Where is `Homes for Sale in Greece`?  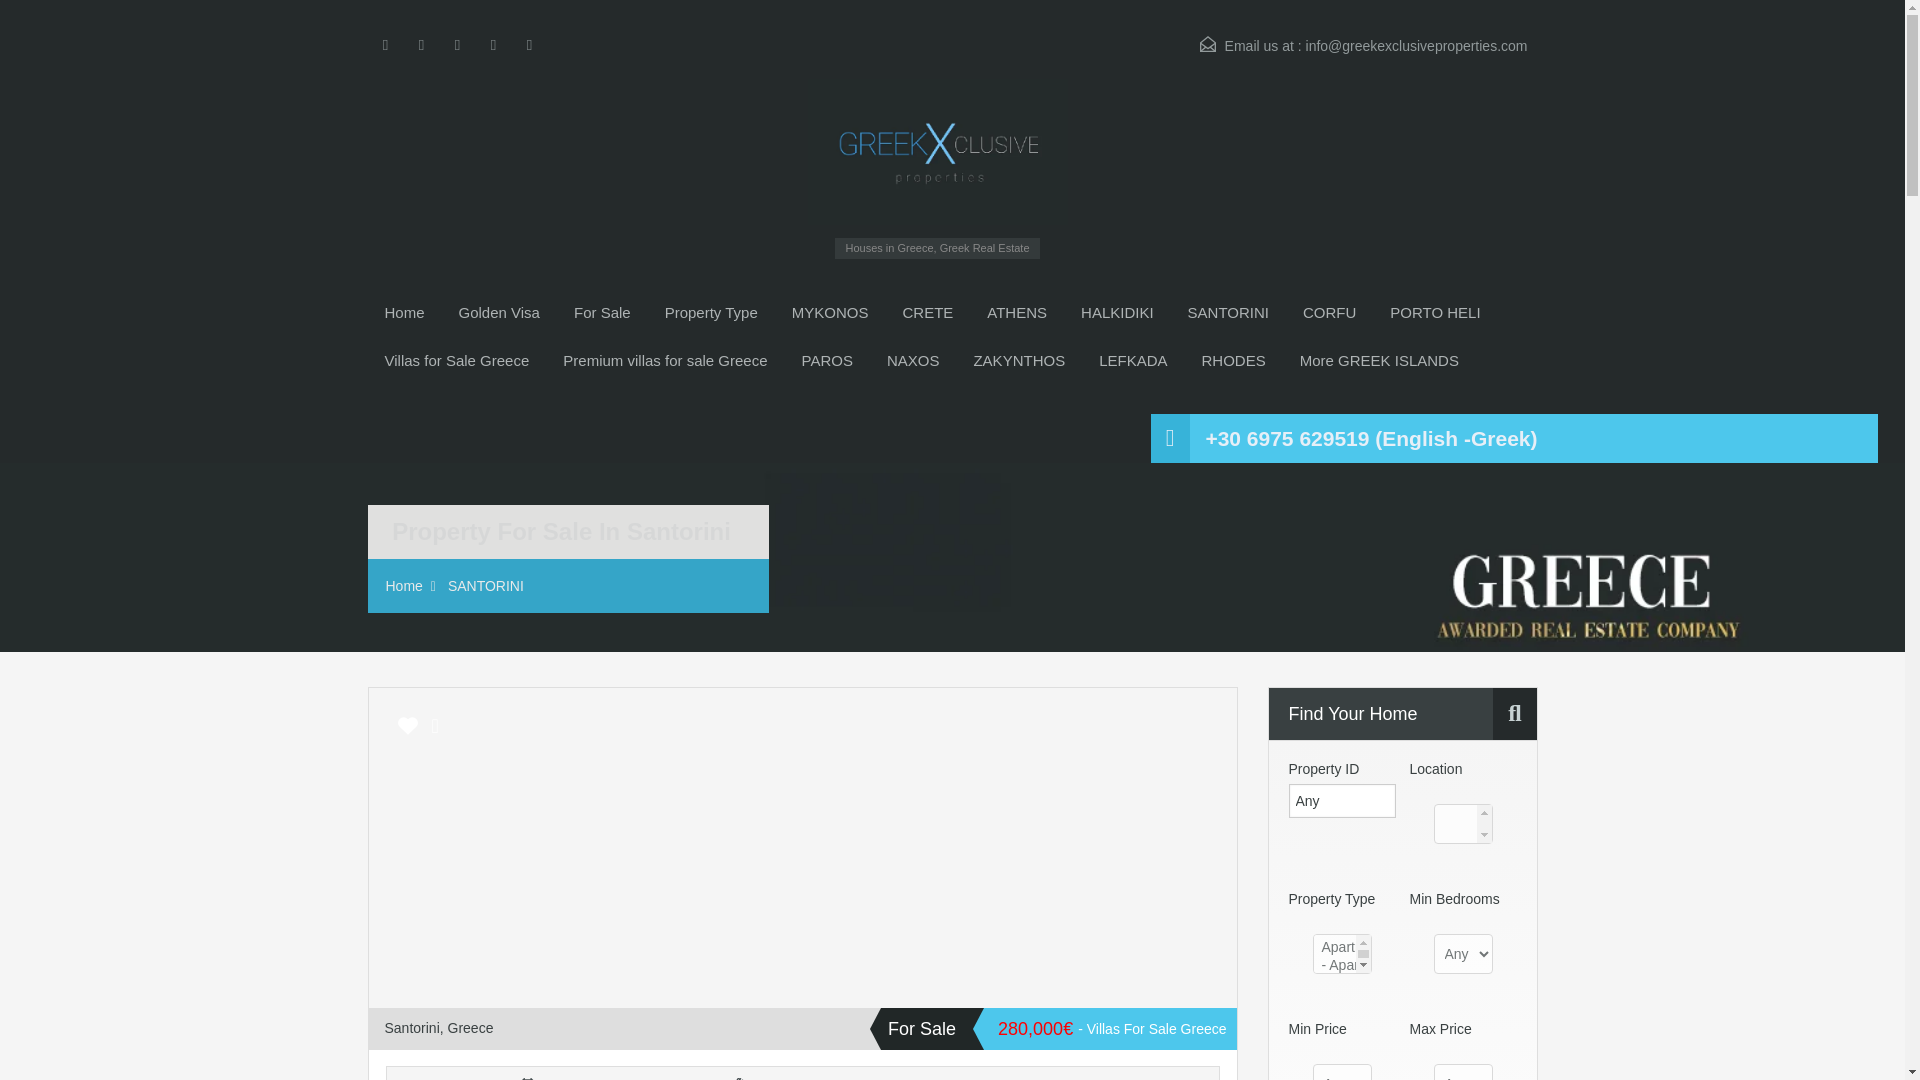
Homes for Sale in Greece is located at coordinates (602, 312).